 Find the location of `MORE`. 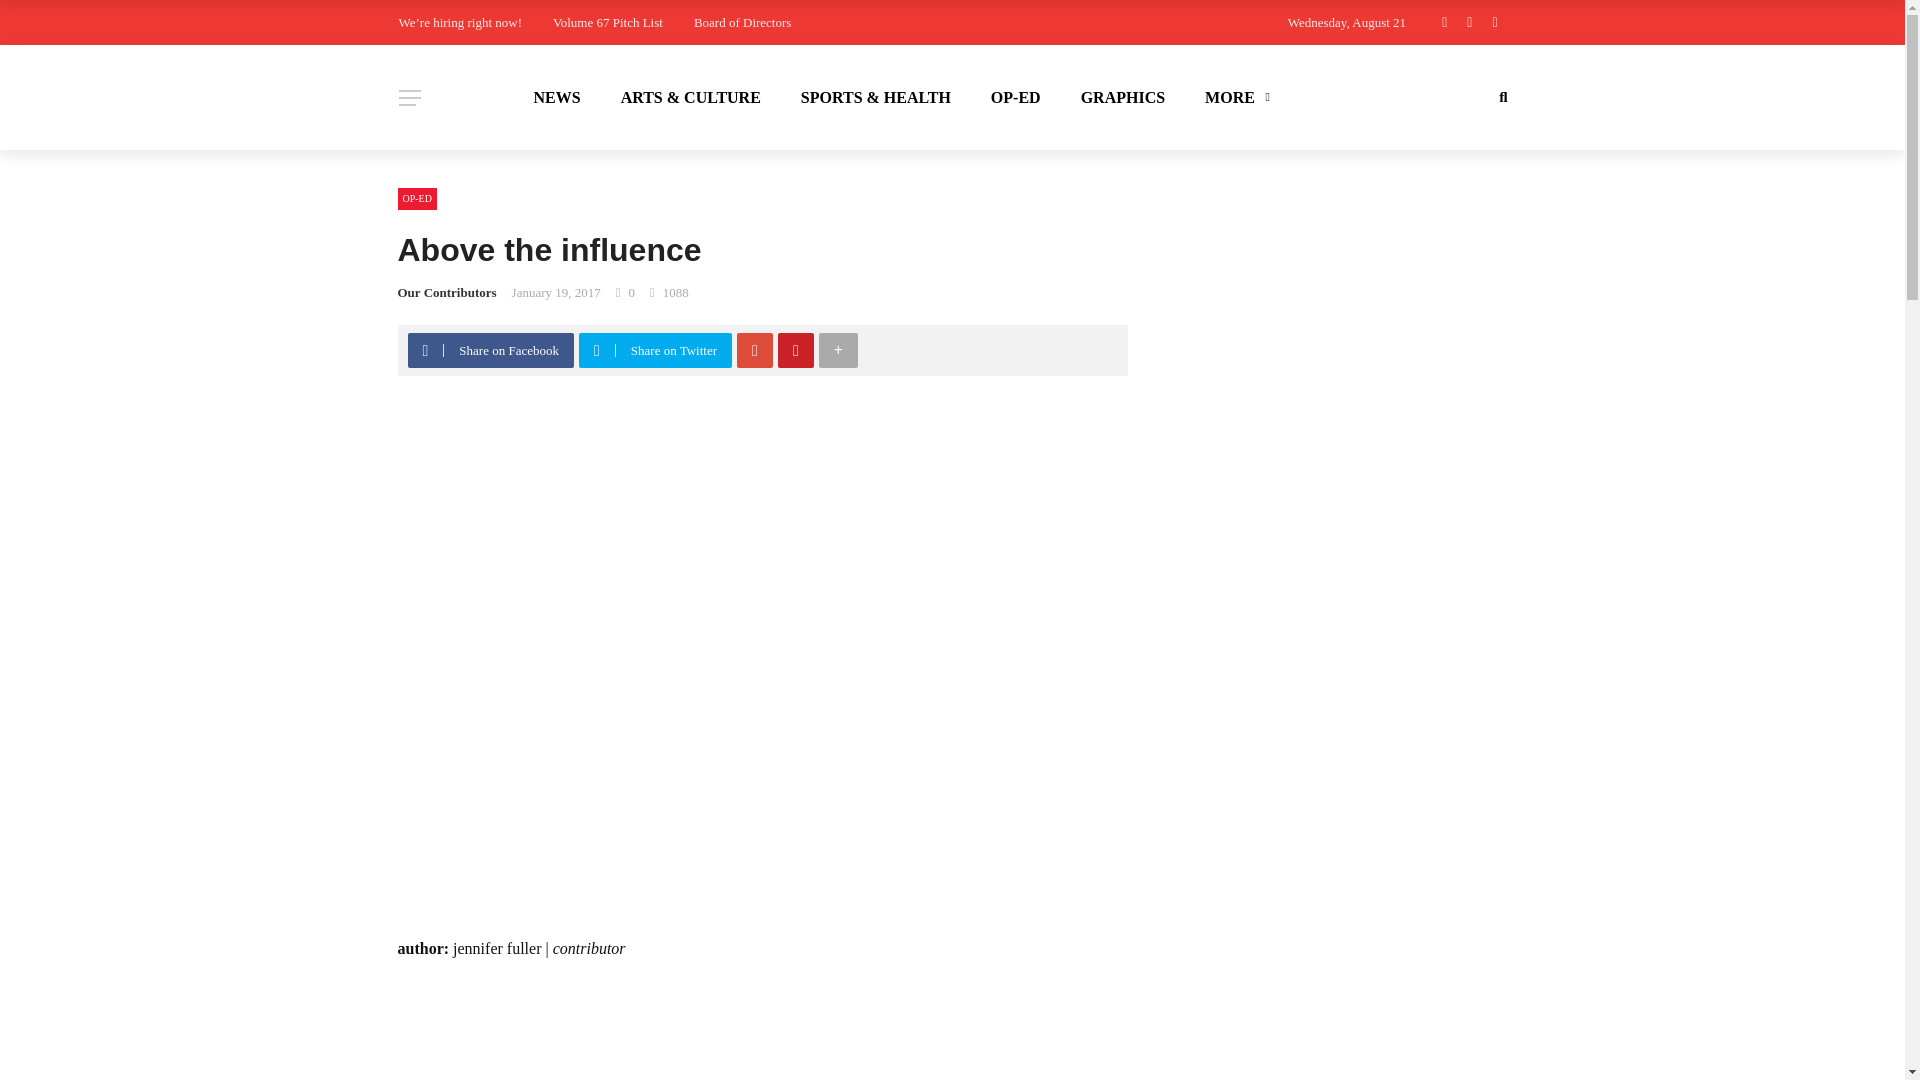

MORE is located at coordinates (1234, 98).